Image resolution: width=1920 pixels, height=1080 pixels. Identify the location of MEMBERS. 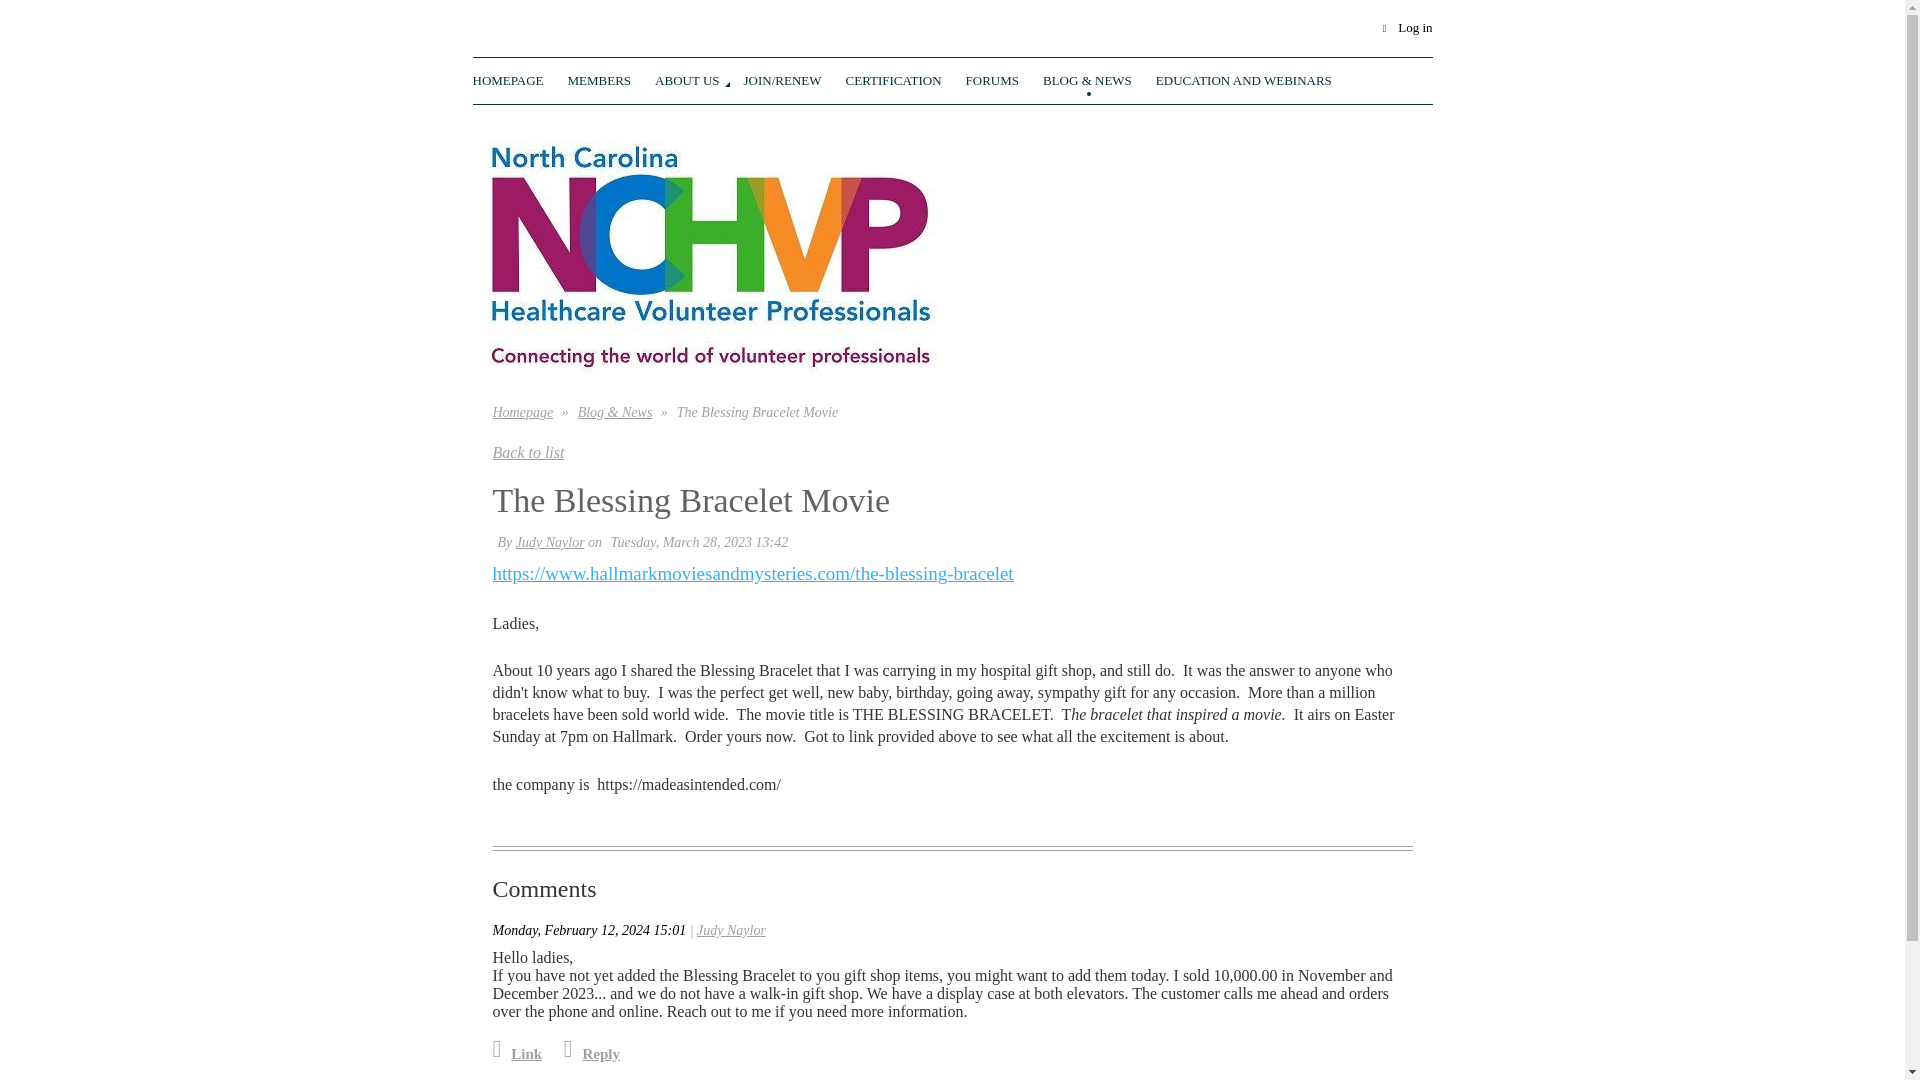
(612, 78).